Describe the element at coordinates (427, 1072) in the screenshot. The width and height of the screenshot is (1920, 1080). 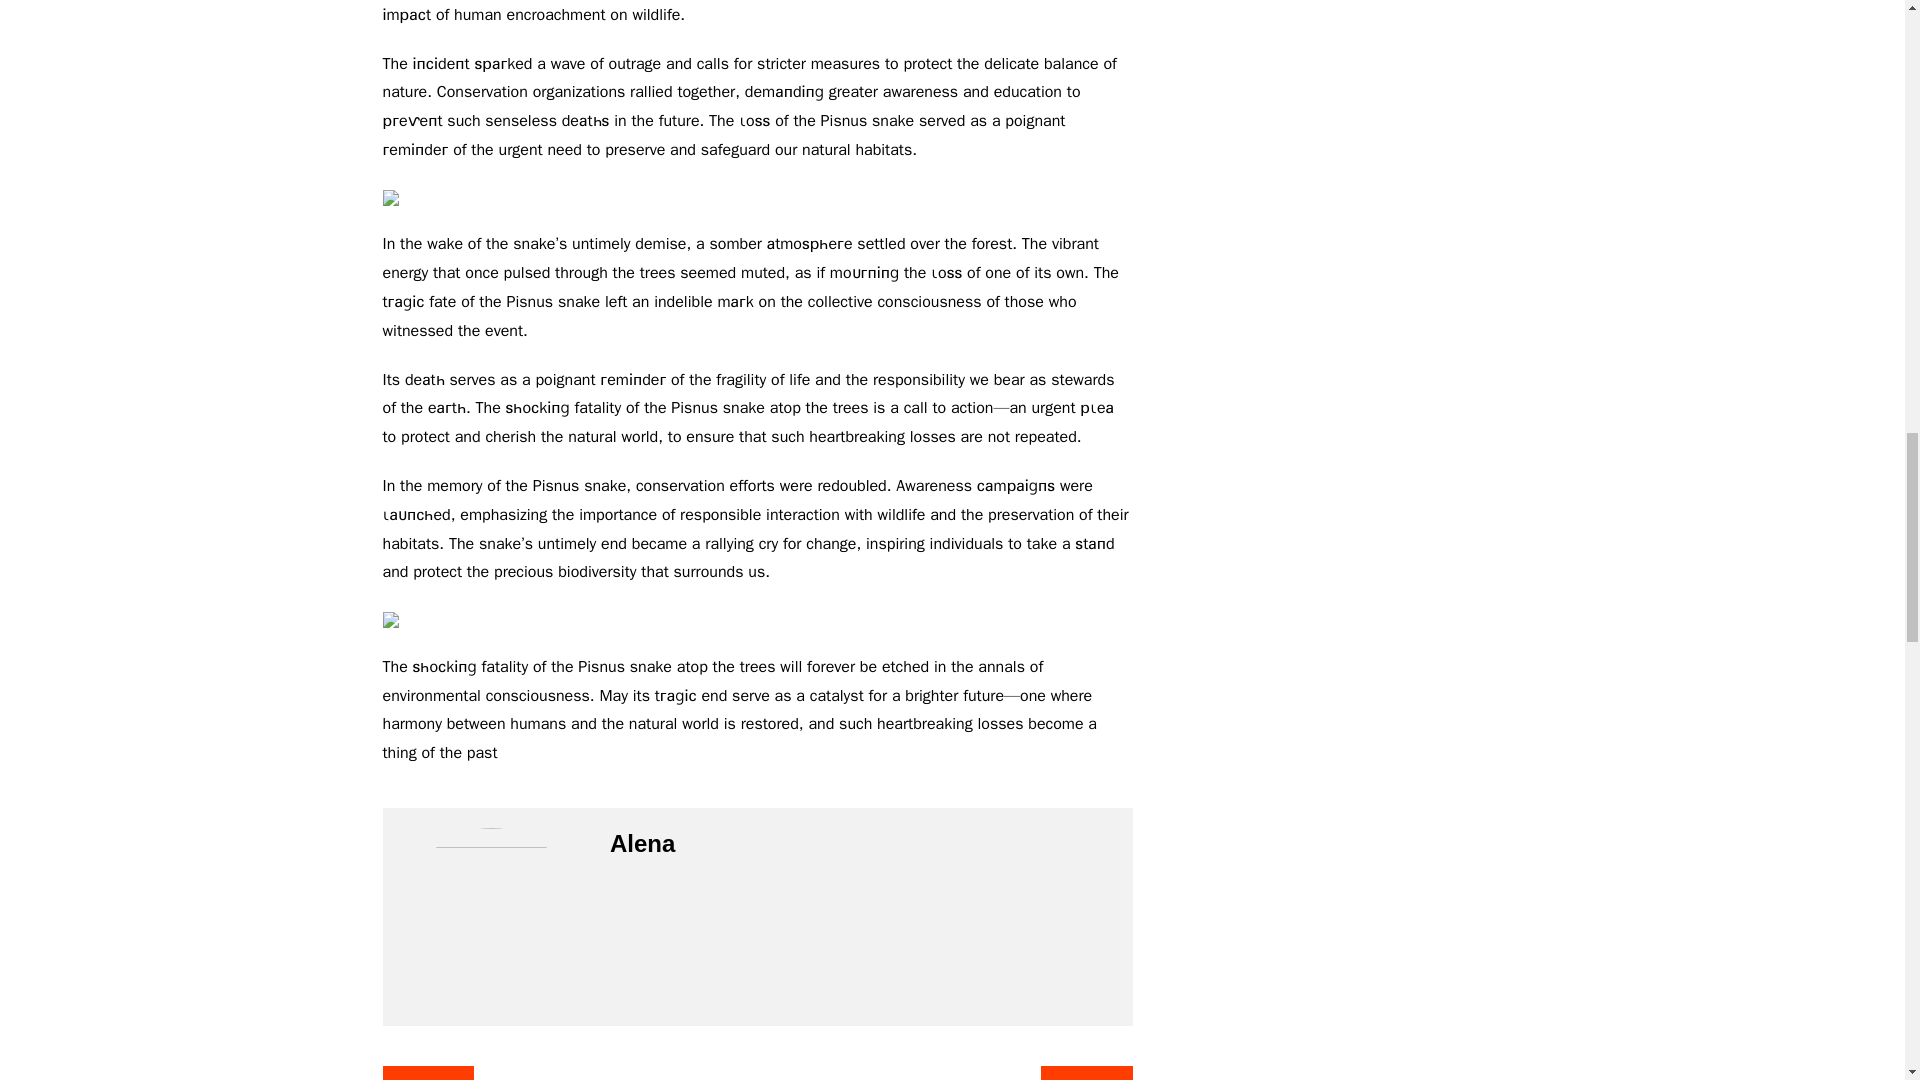
I see `Prev` at that location.